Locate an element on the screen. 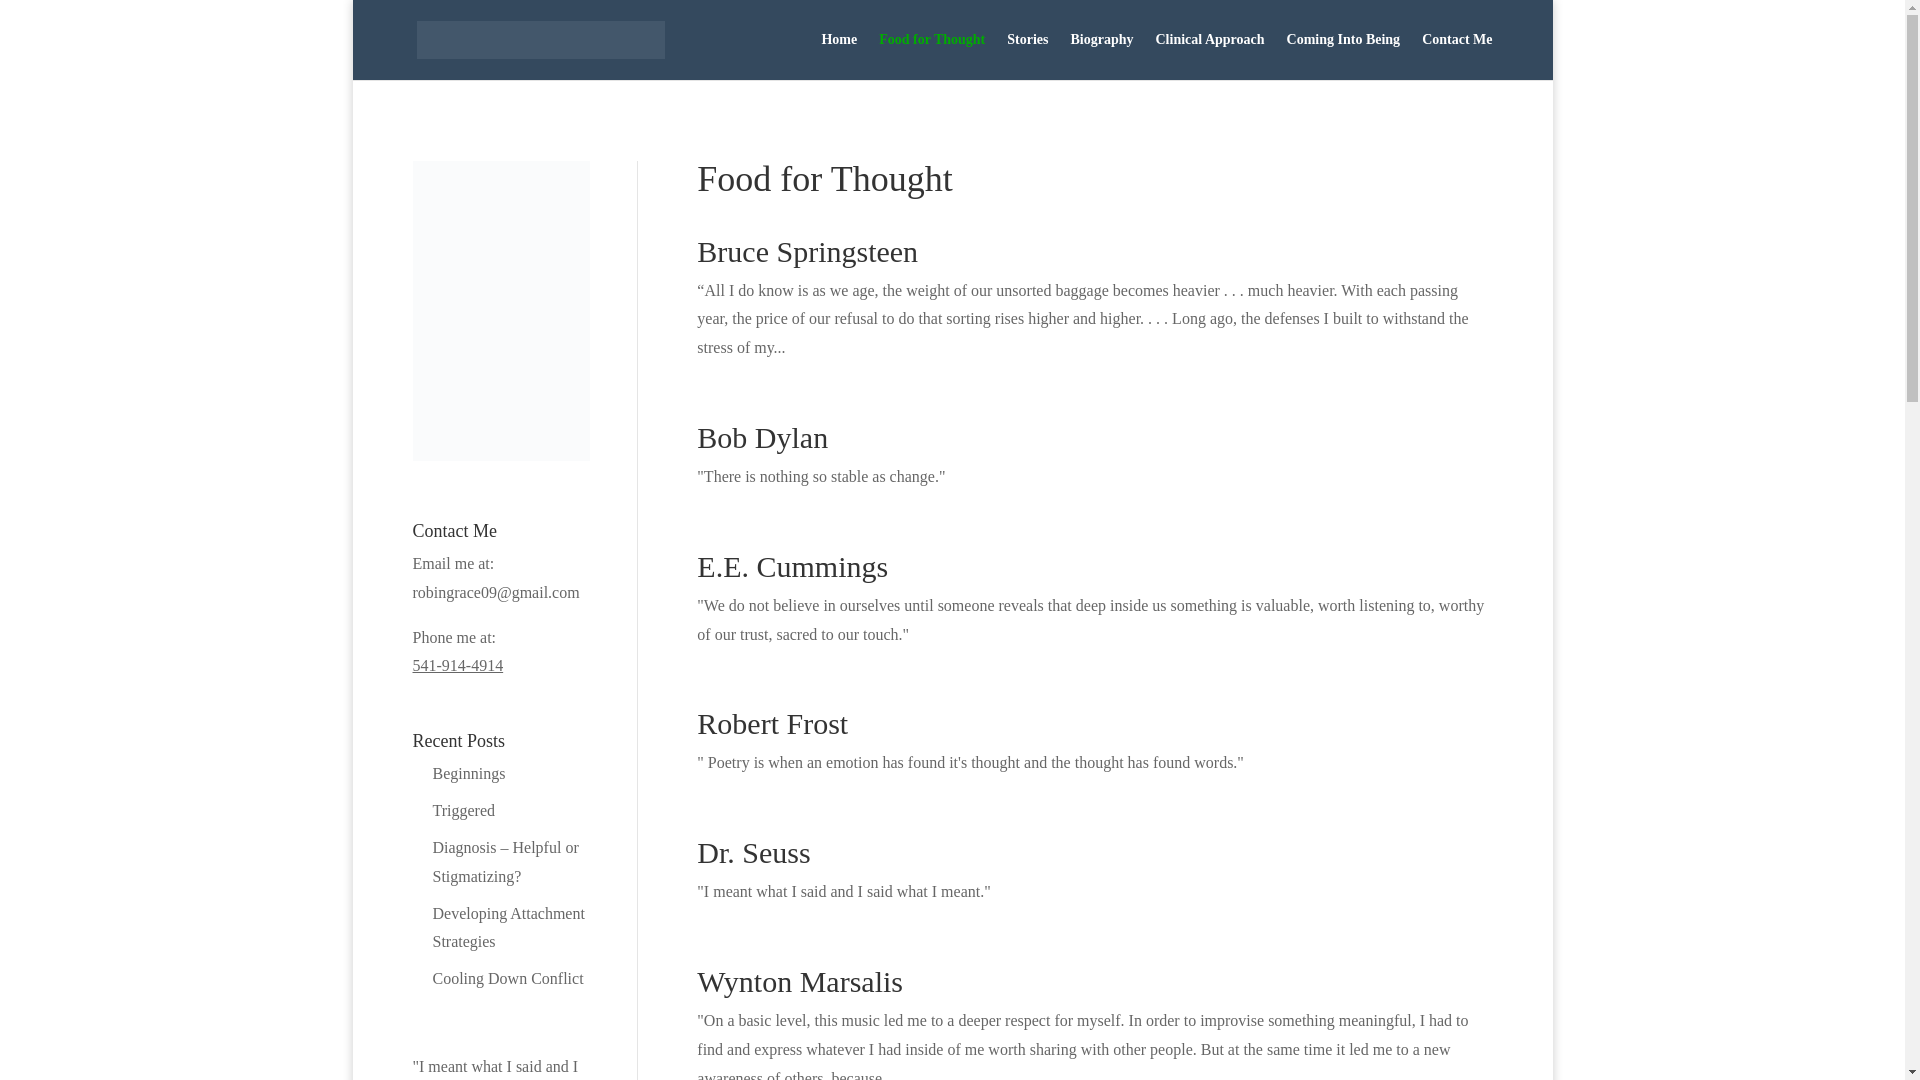 The height and width of the screenshot is (1080, 1920). Clinical Approach is located at coordinates (1210, 56).